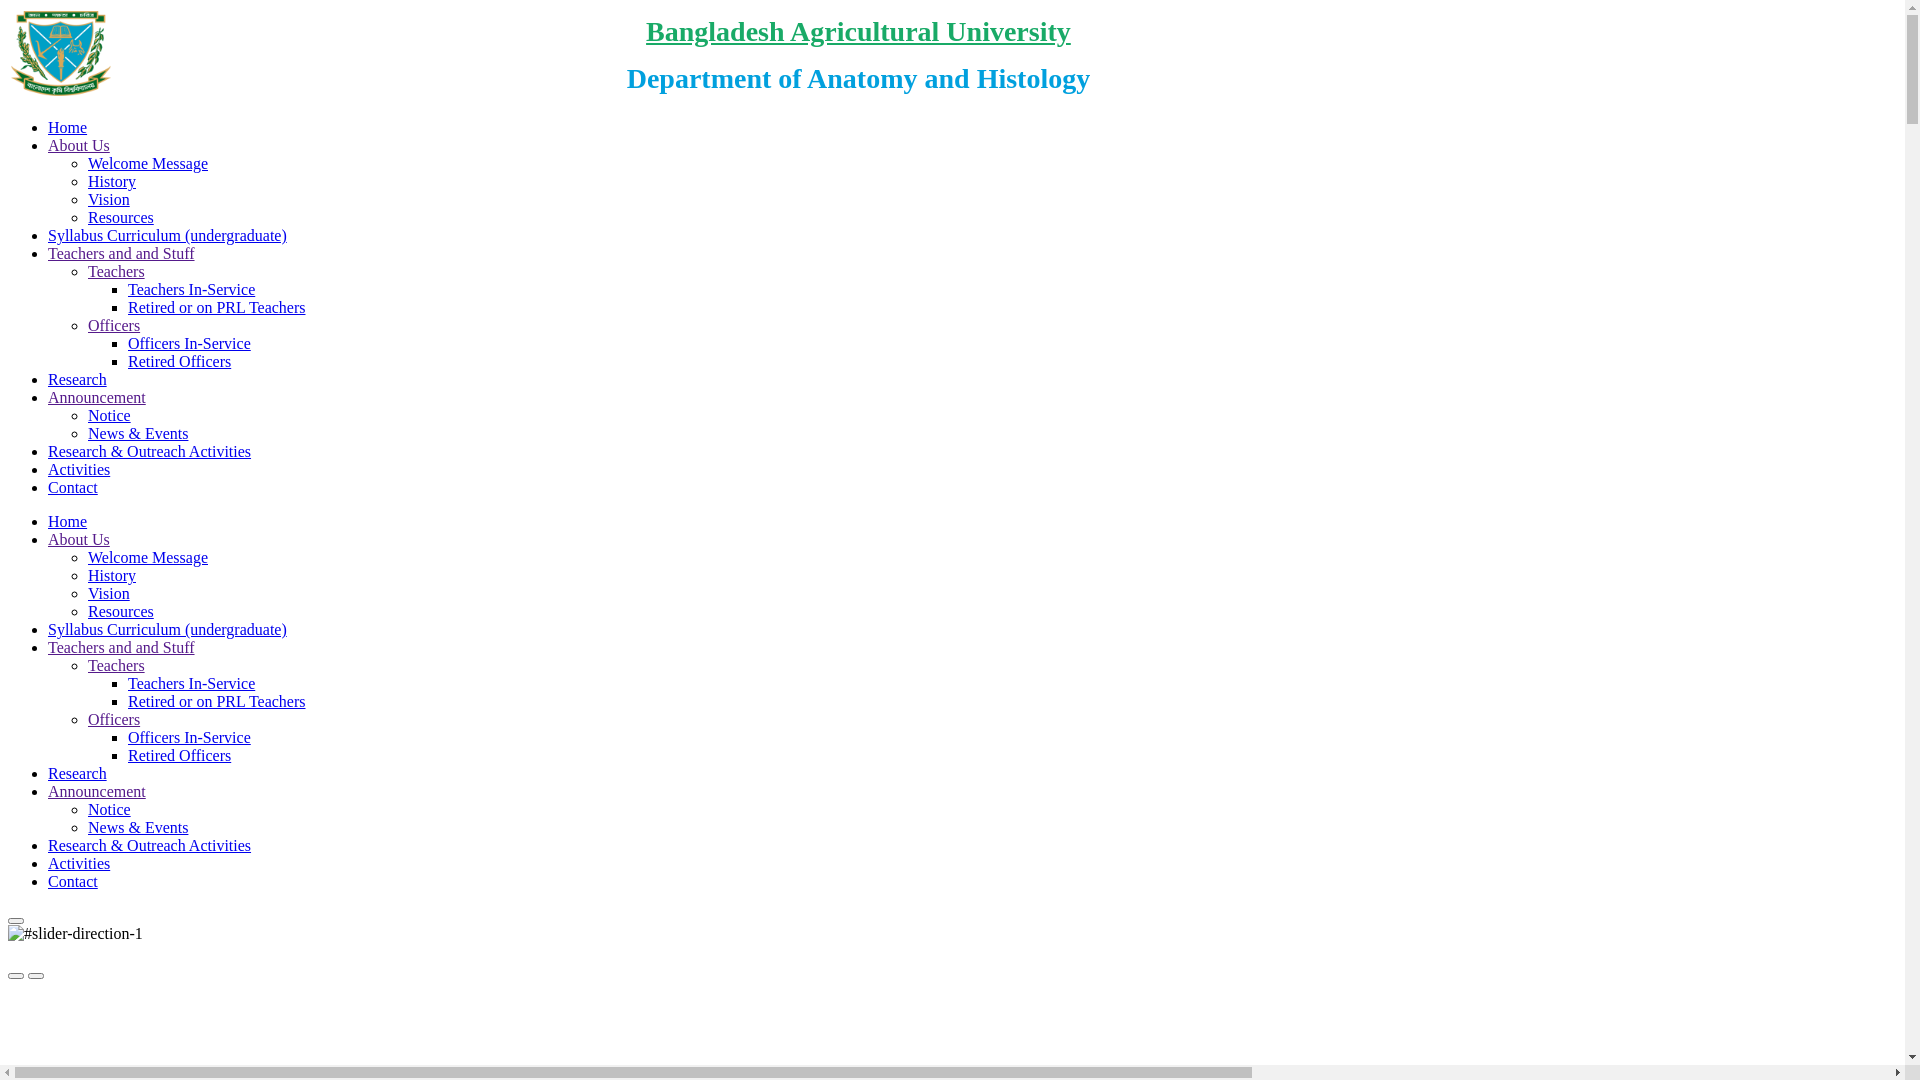  Describe the element at coordinates (114, 720) in the screenshot. I see `Officers` at that location.